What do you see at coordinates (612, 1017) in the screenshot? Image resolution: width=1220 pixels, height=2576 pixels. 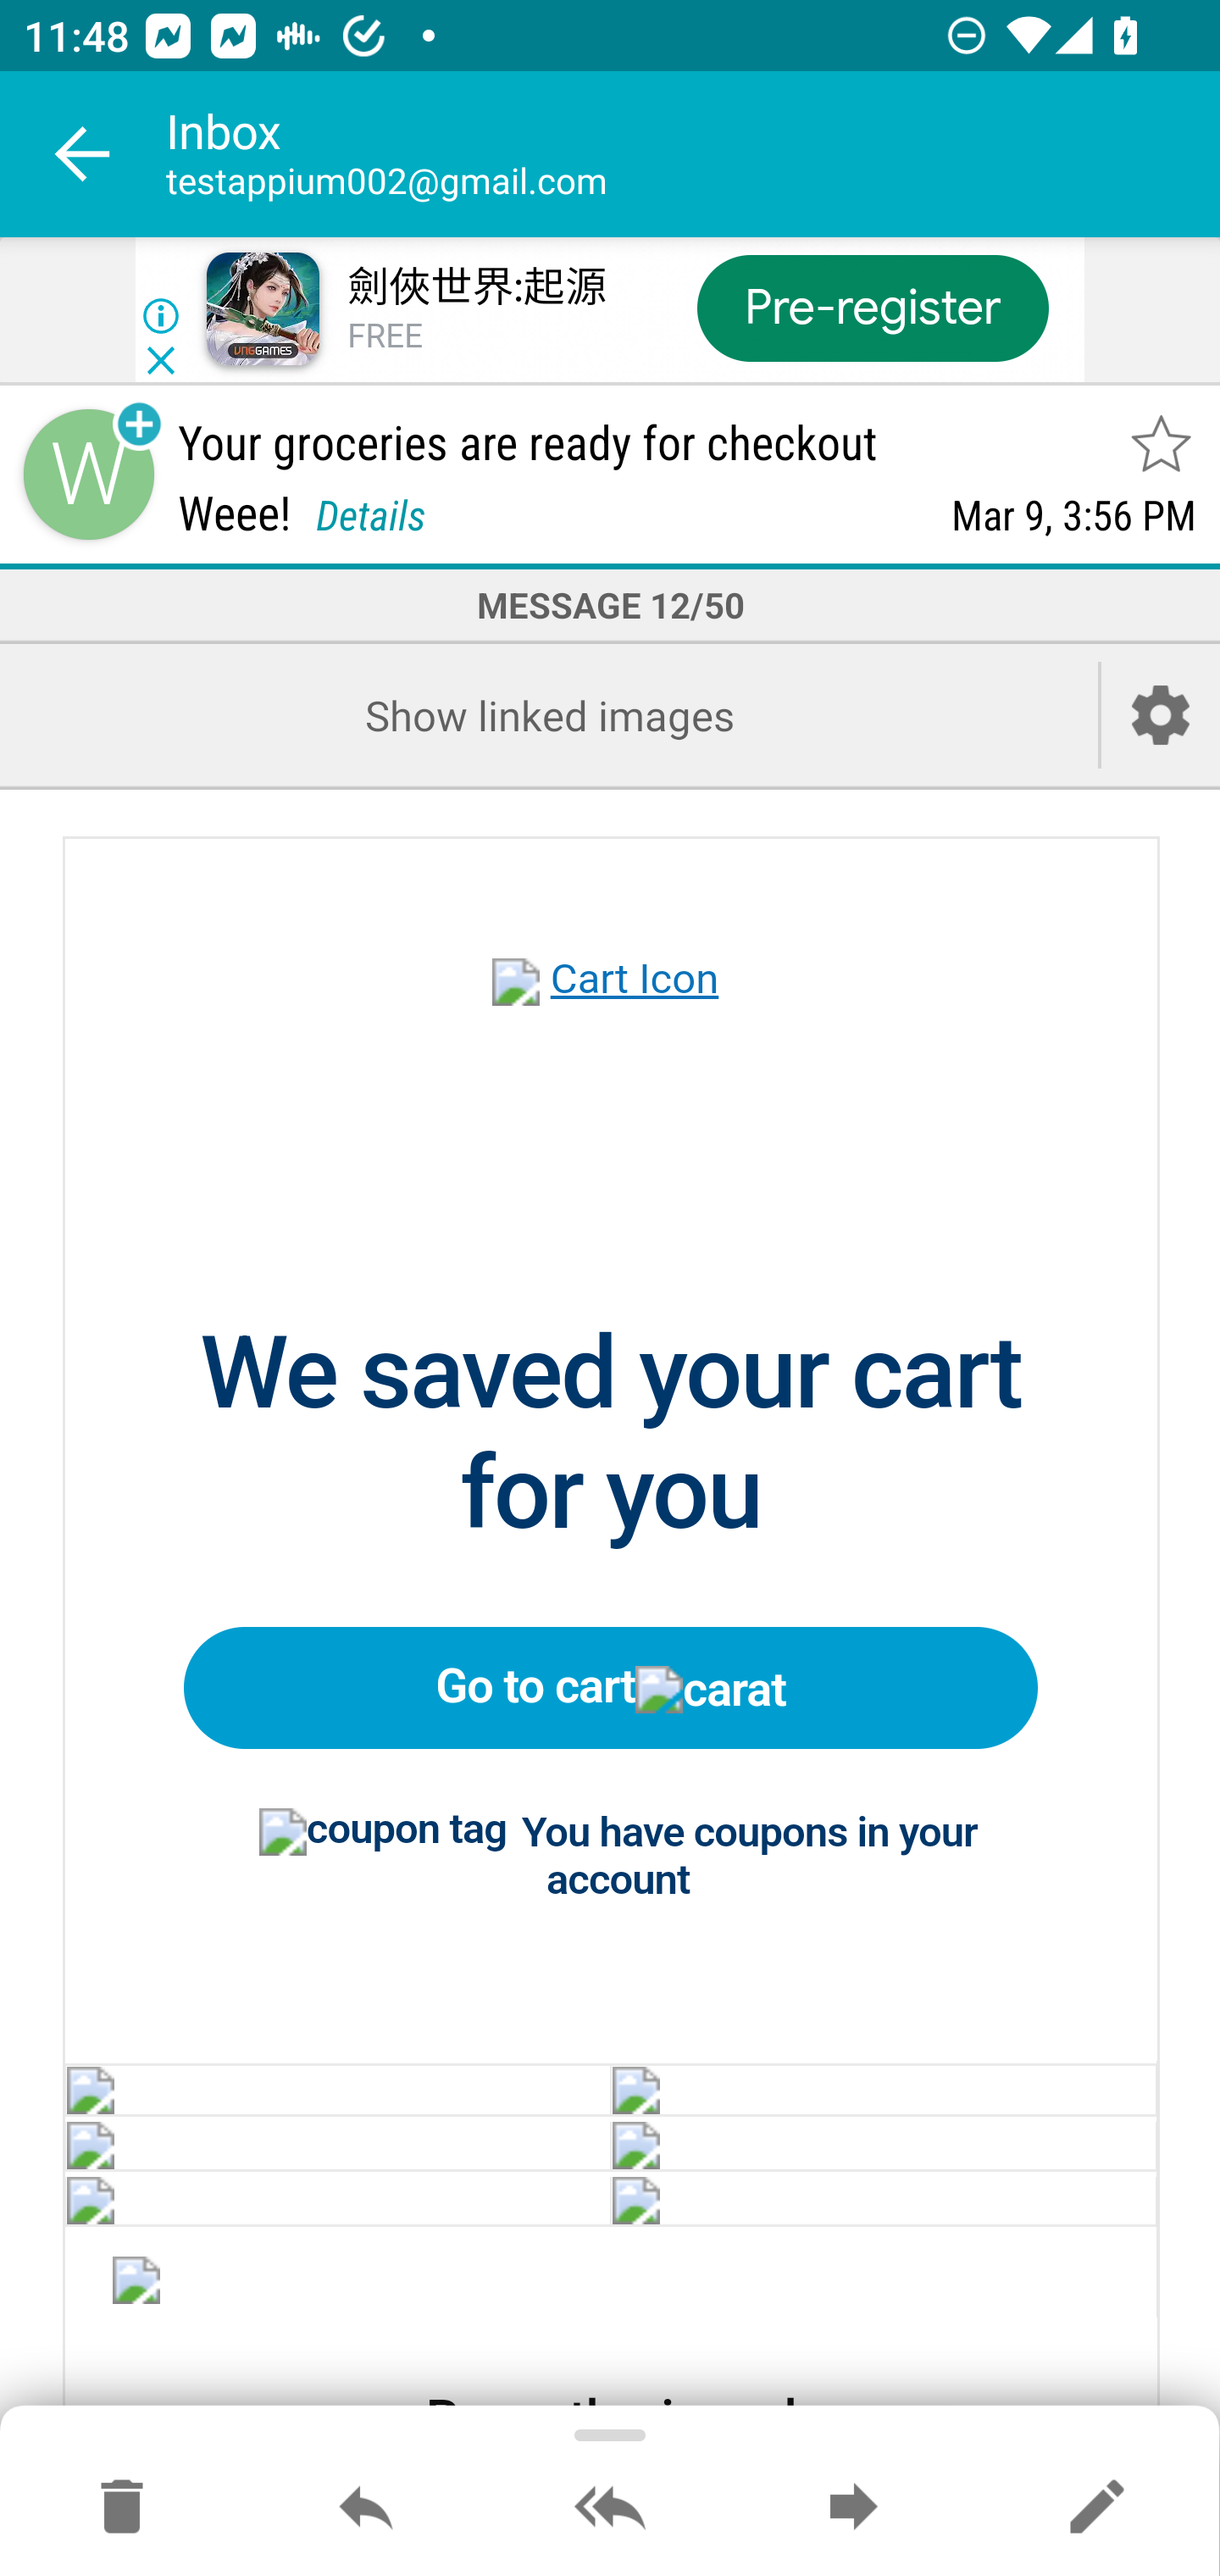 I see `click?upn=u001` at bounding box center [612, 1017].